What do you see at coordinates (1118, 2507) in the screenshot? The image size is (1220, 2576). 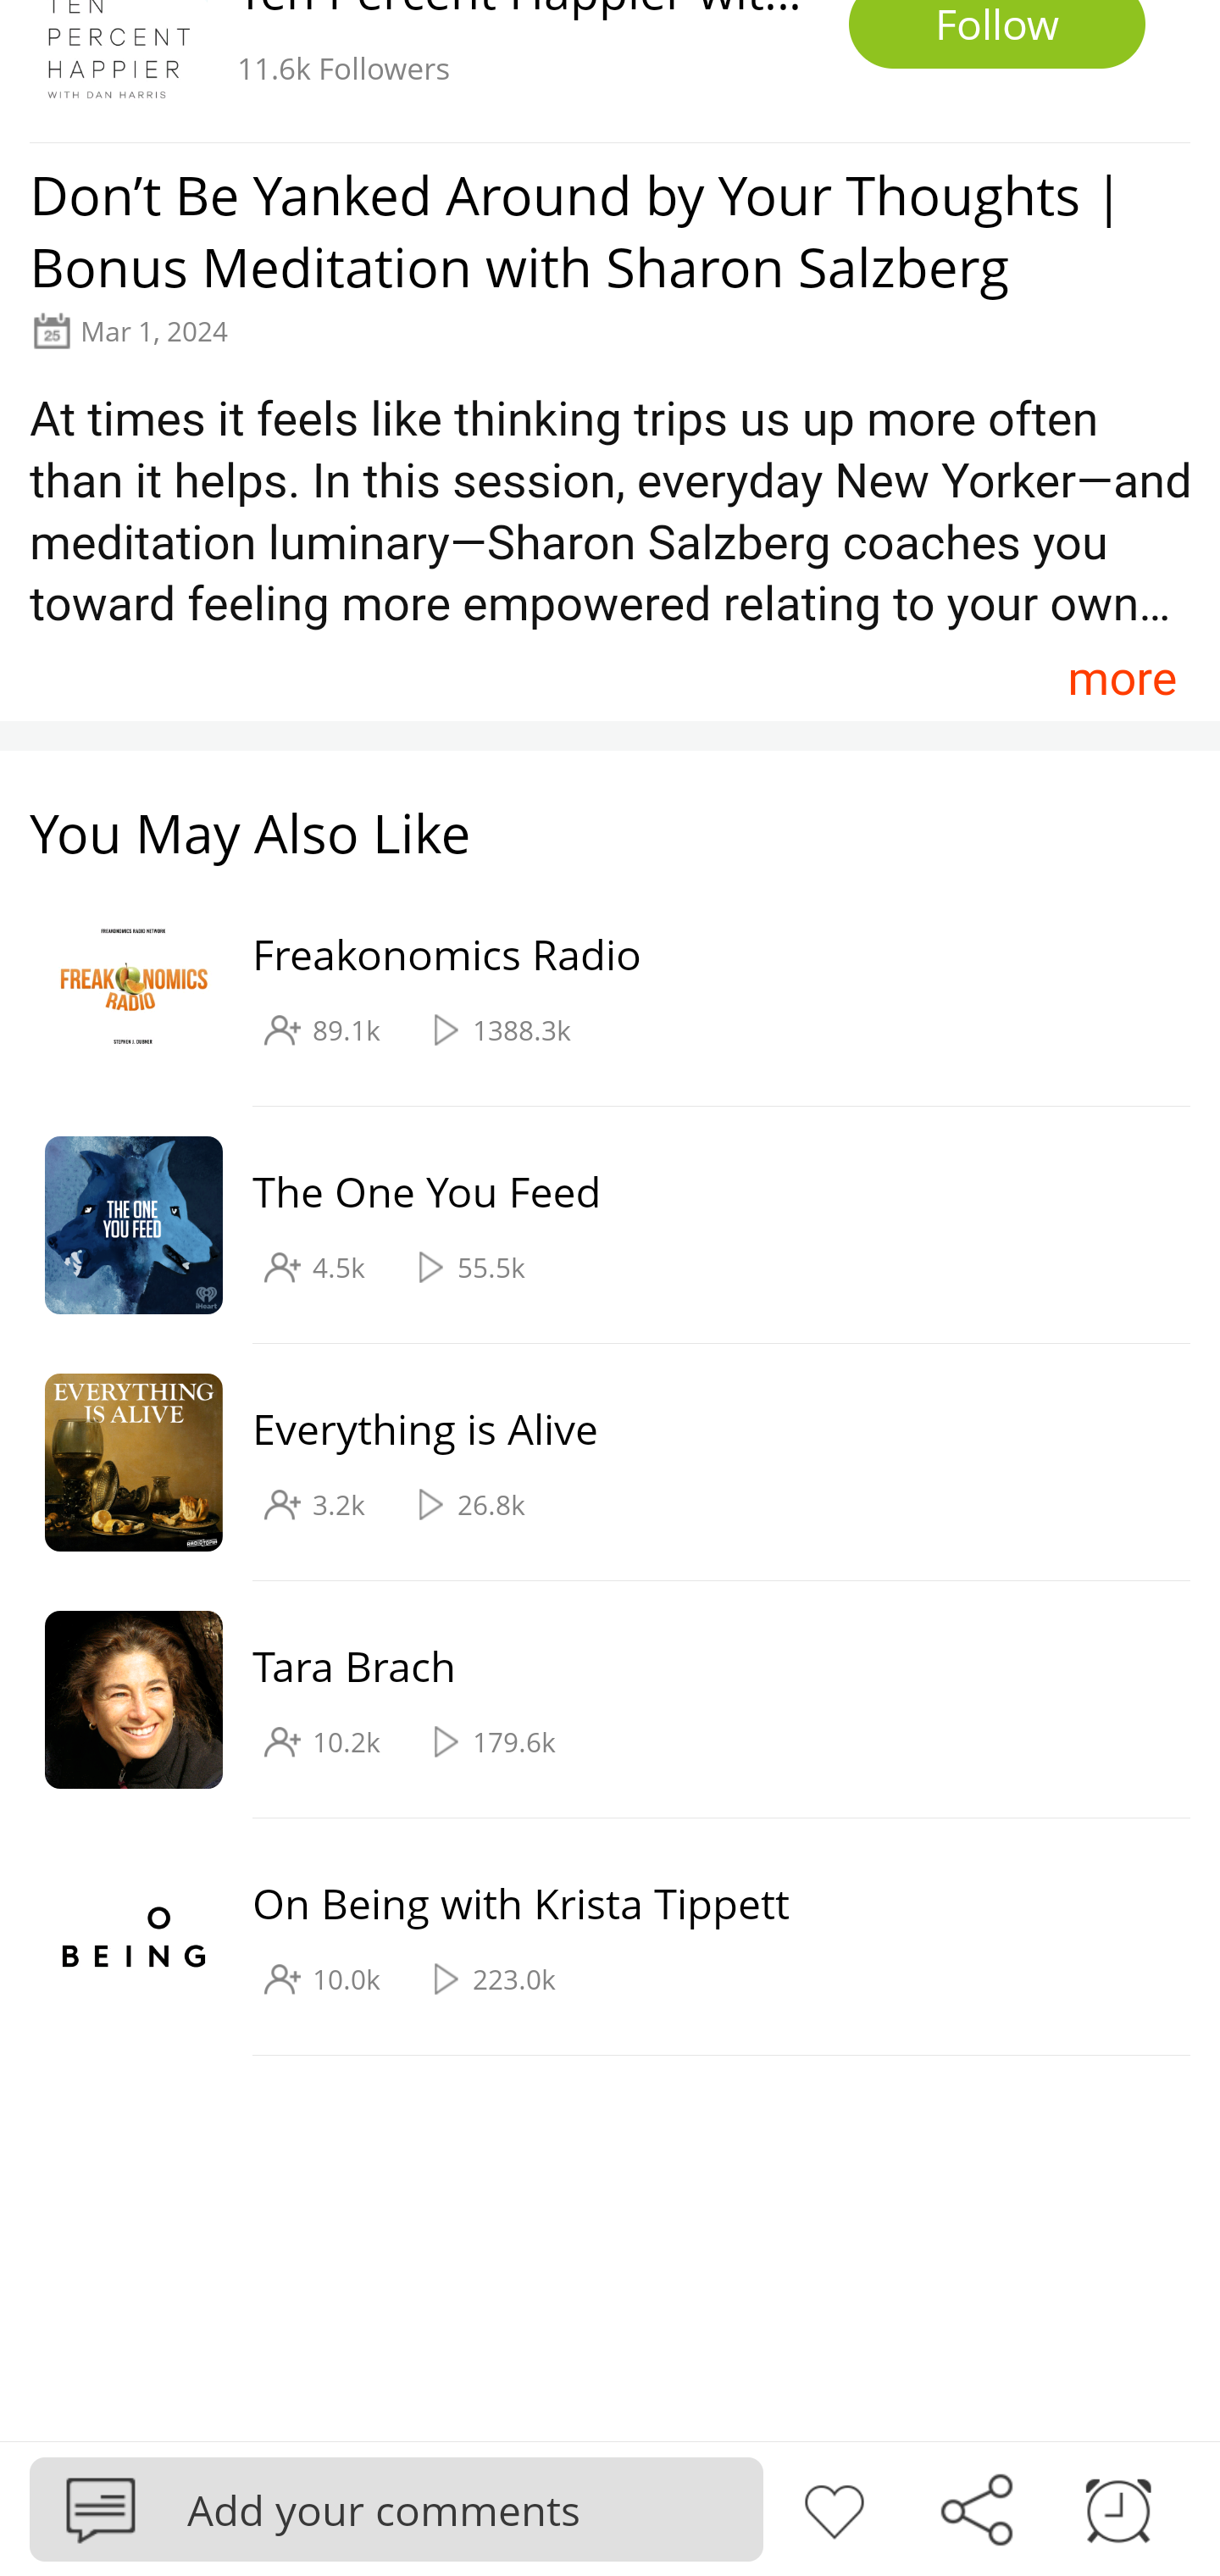 I see `Sleep timer` at bounding box center [1118, 2507].